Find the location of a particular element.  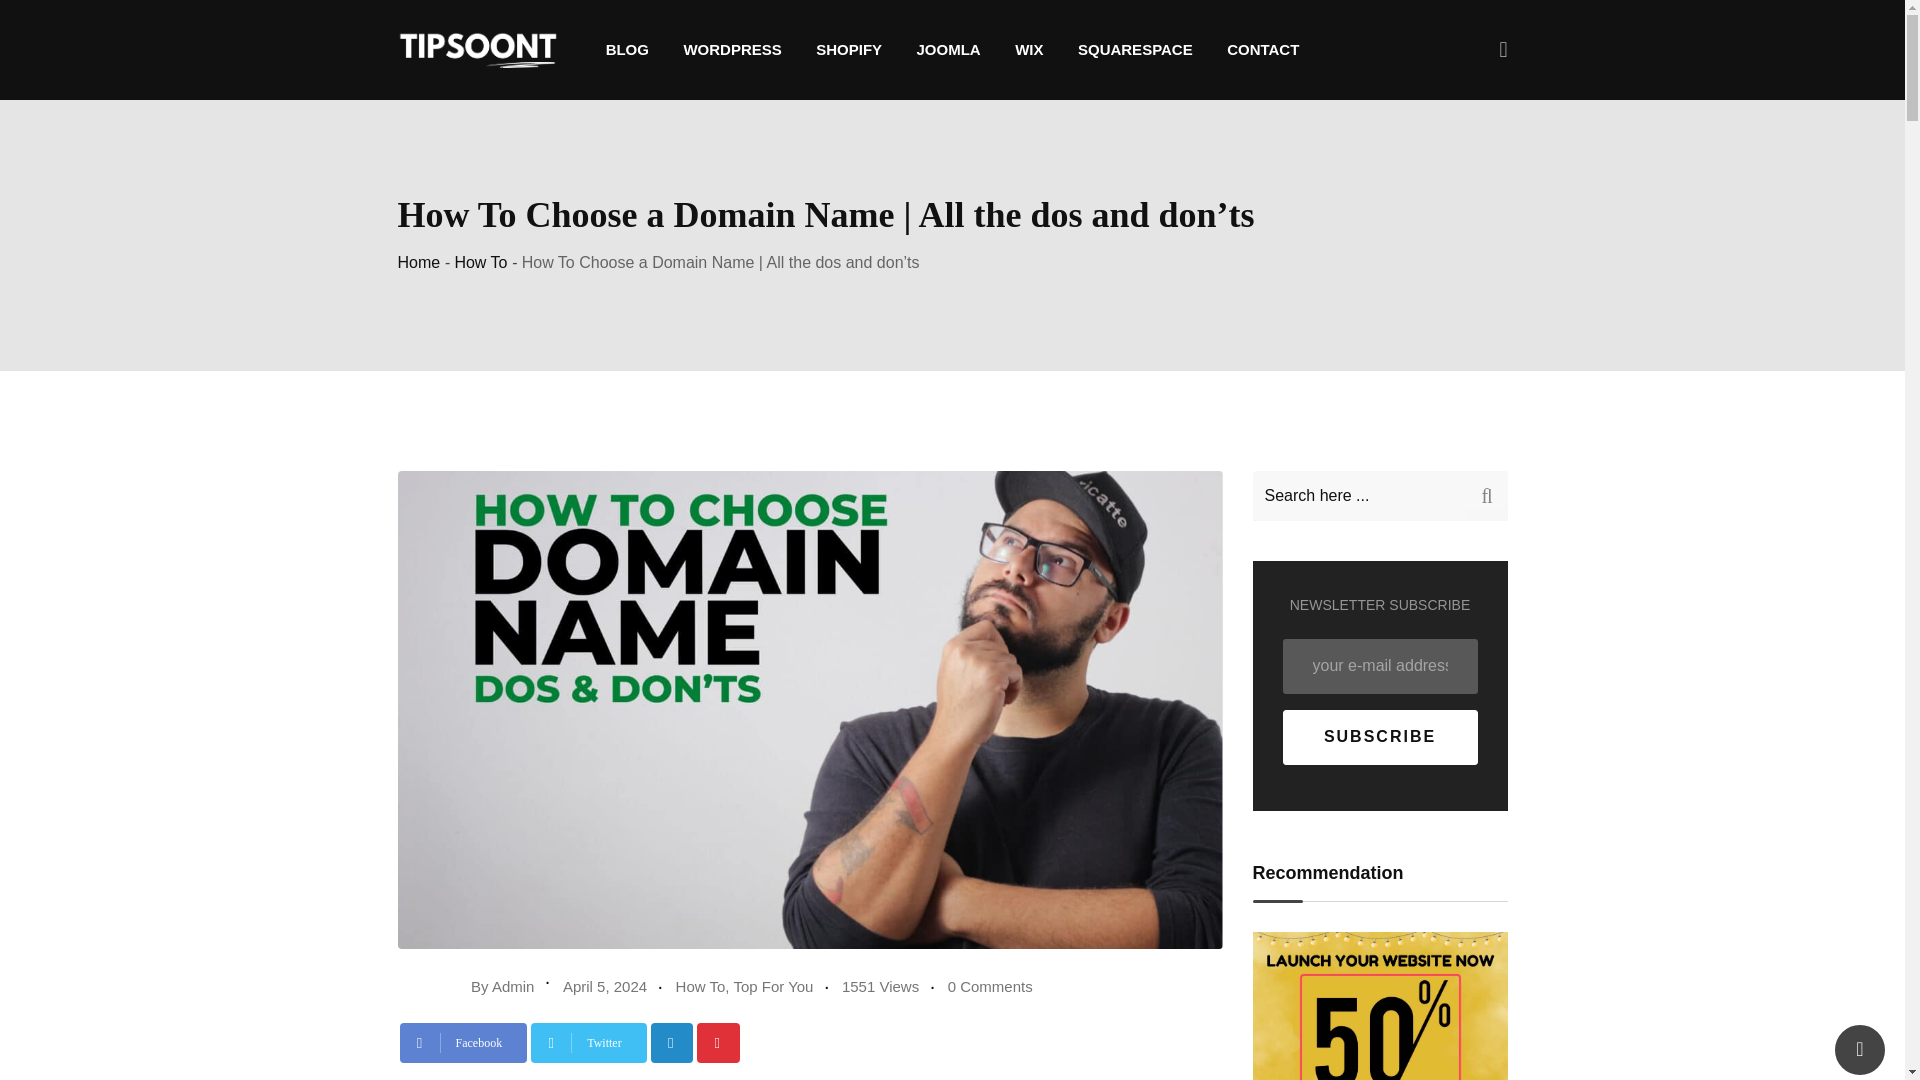

SQUARESPACE is located at coordinates (1135, 49).